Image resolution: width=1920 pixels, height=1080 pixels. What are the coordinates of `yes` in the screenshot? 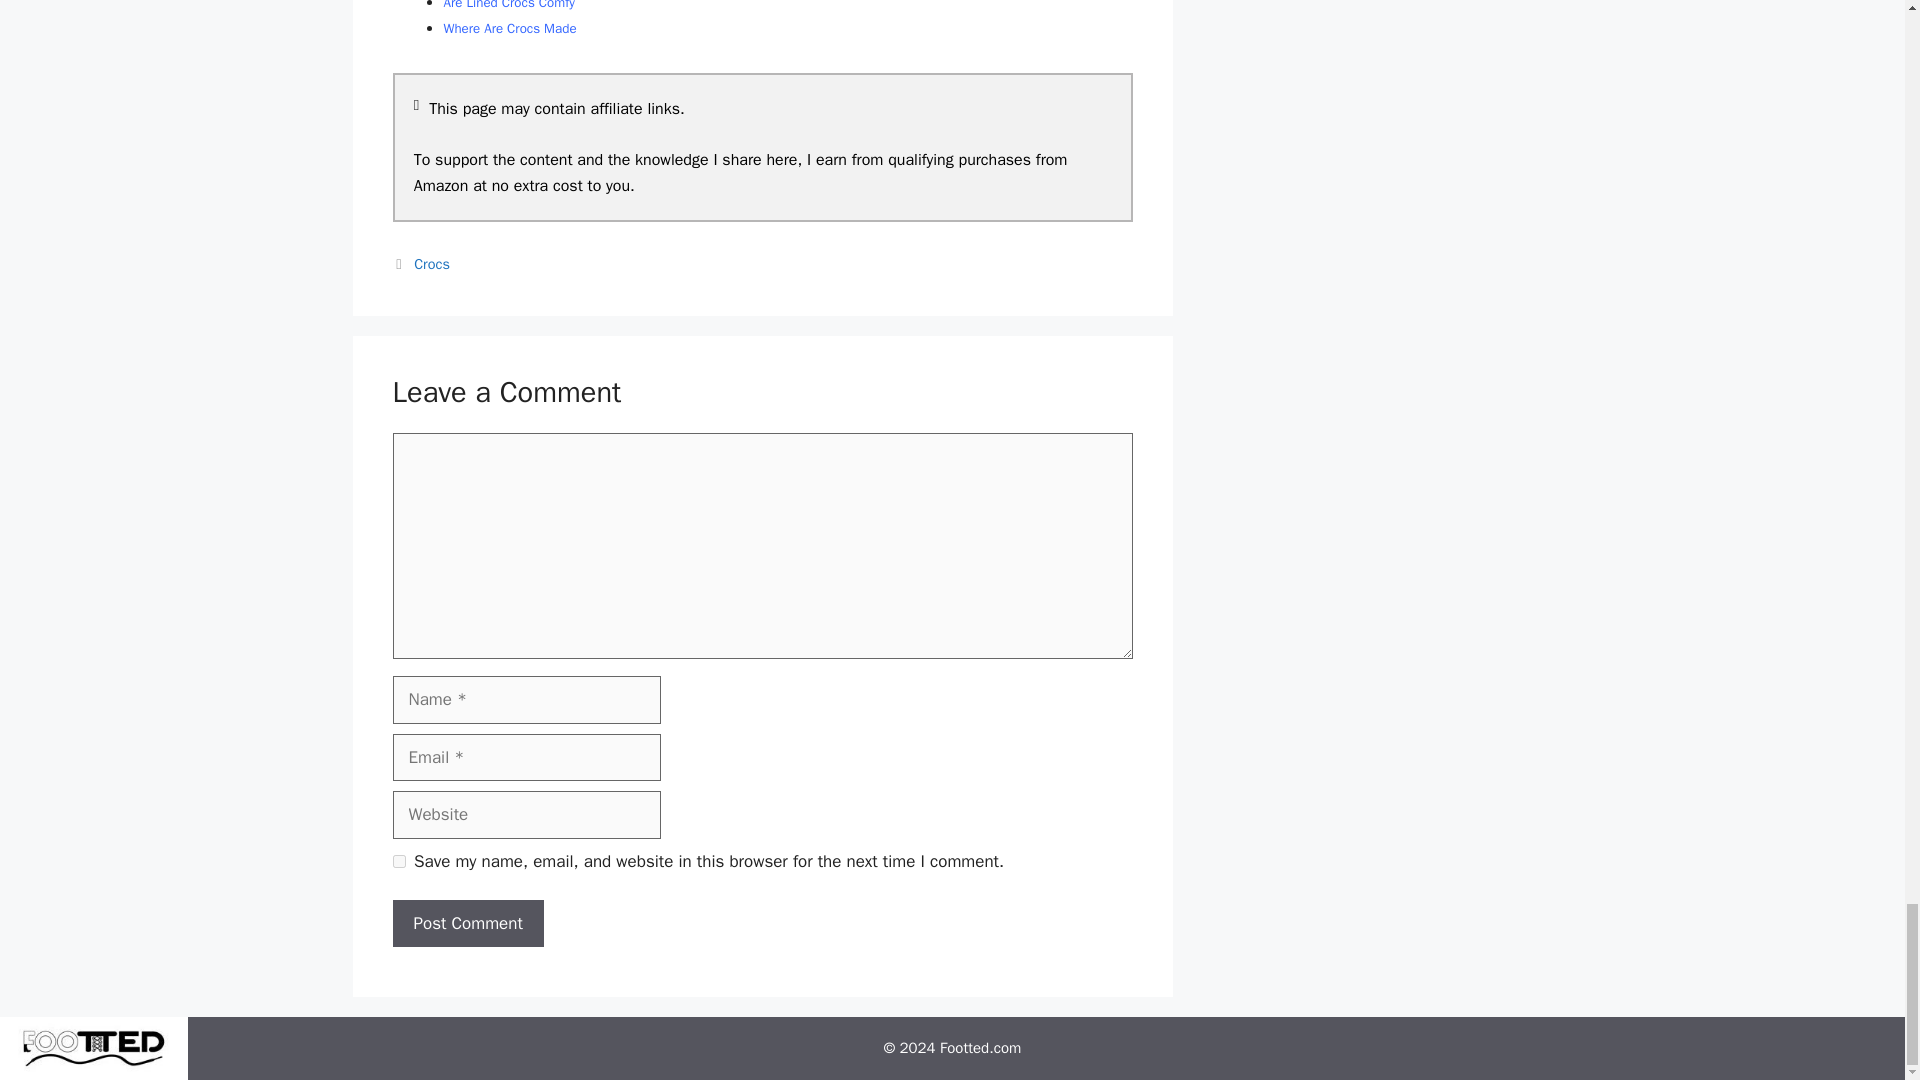 It's located at (398, 862).